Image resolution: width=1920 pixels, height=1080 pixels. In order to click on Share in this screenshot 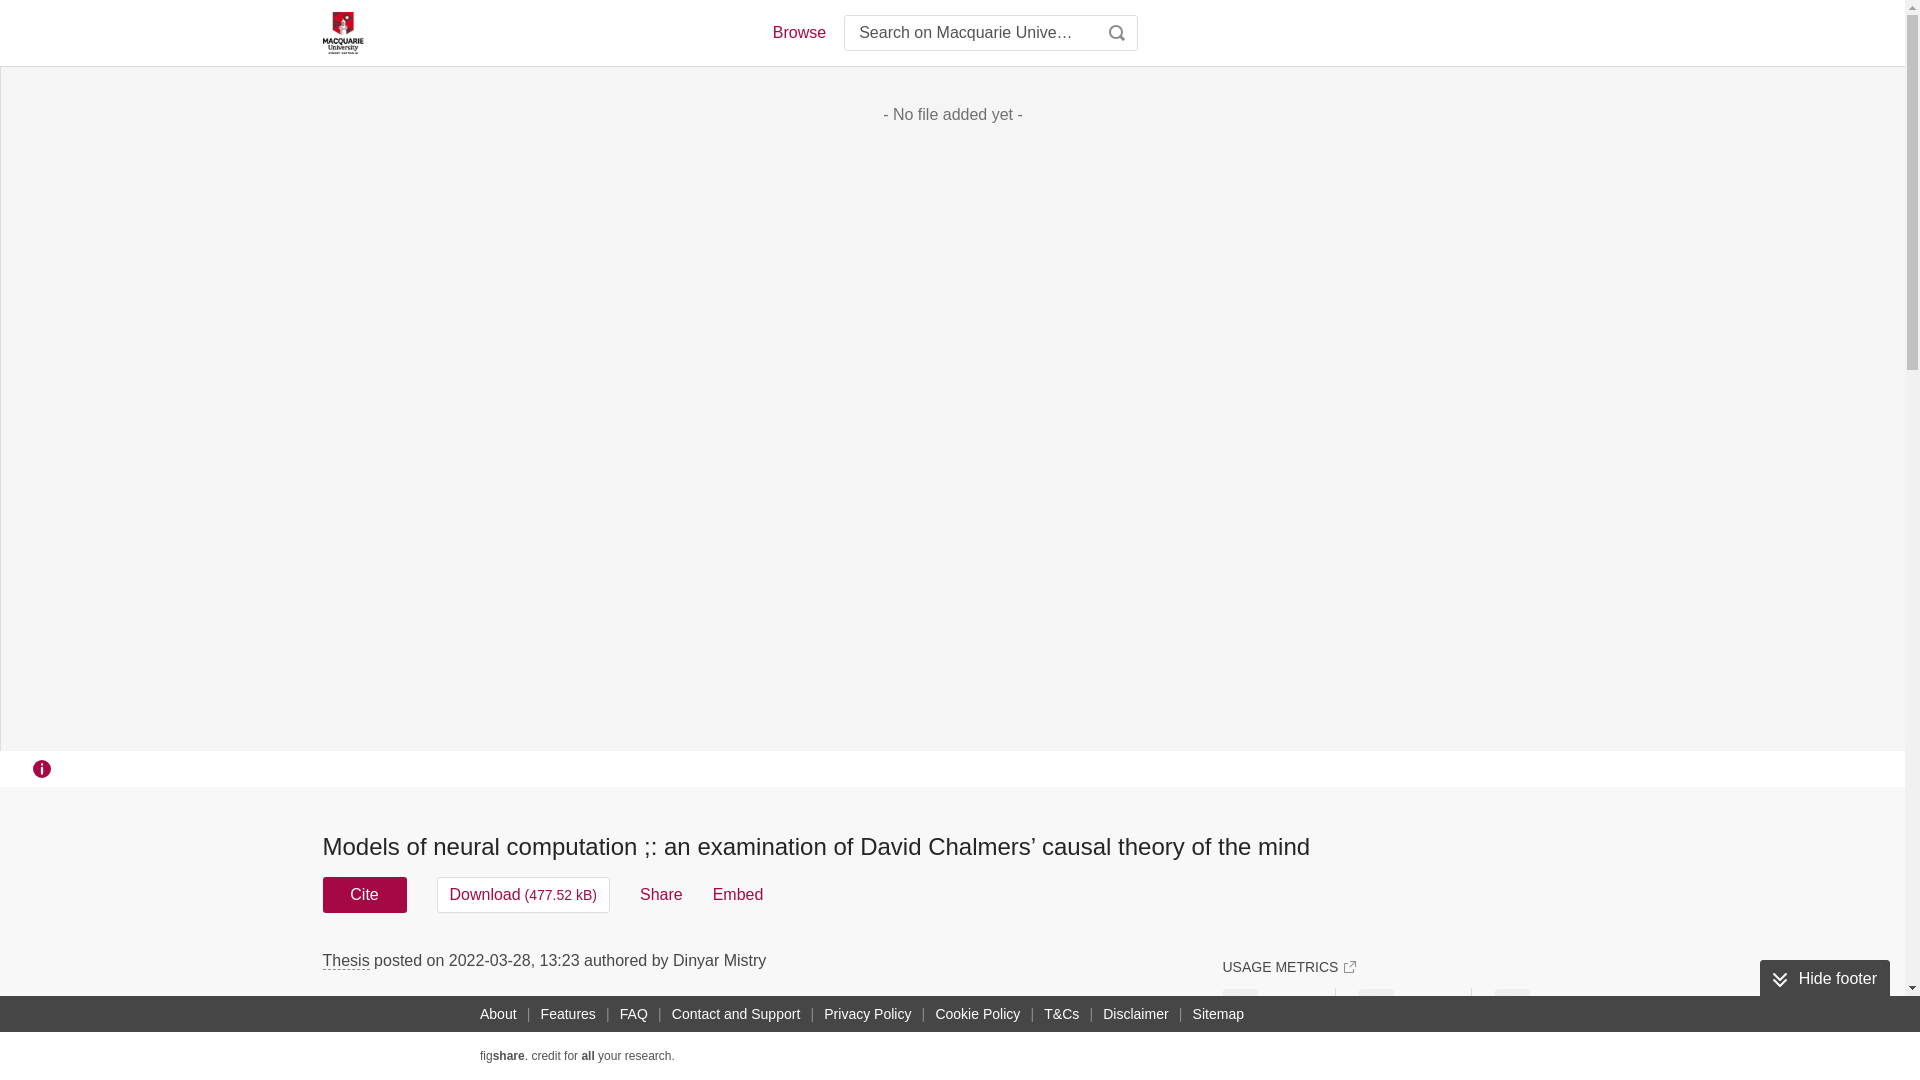, I will do `click(661, 894)`.